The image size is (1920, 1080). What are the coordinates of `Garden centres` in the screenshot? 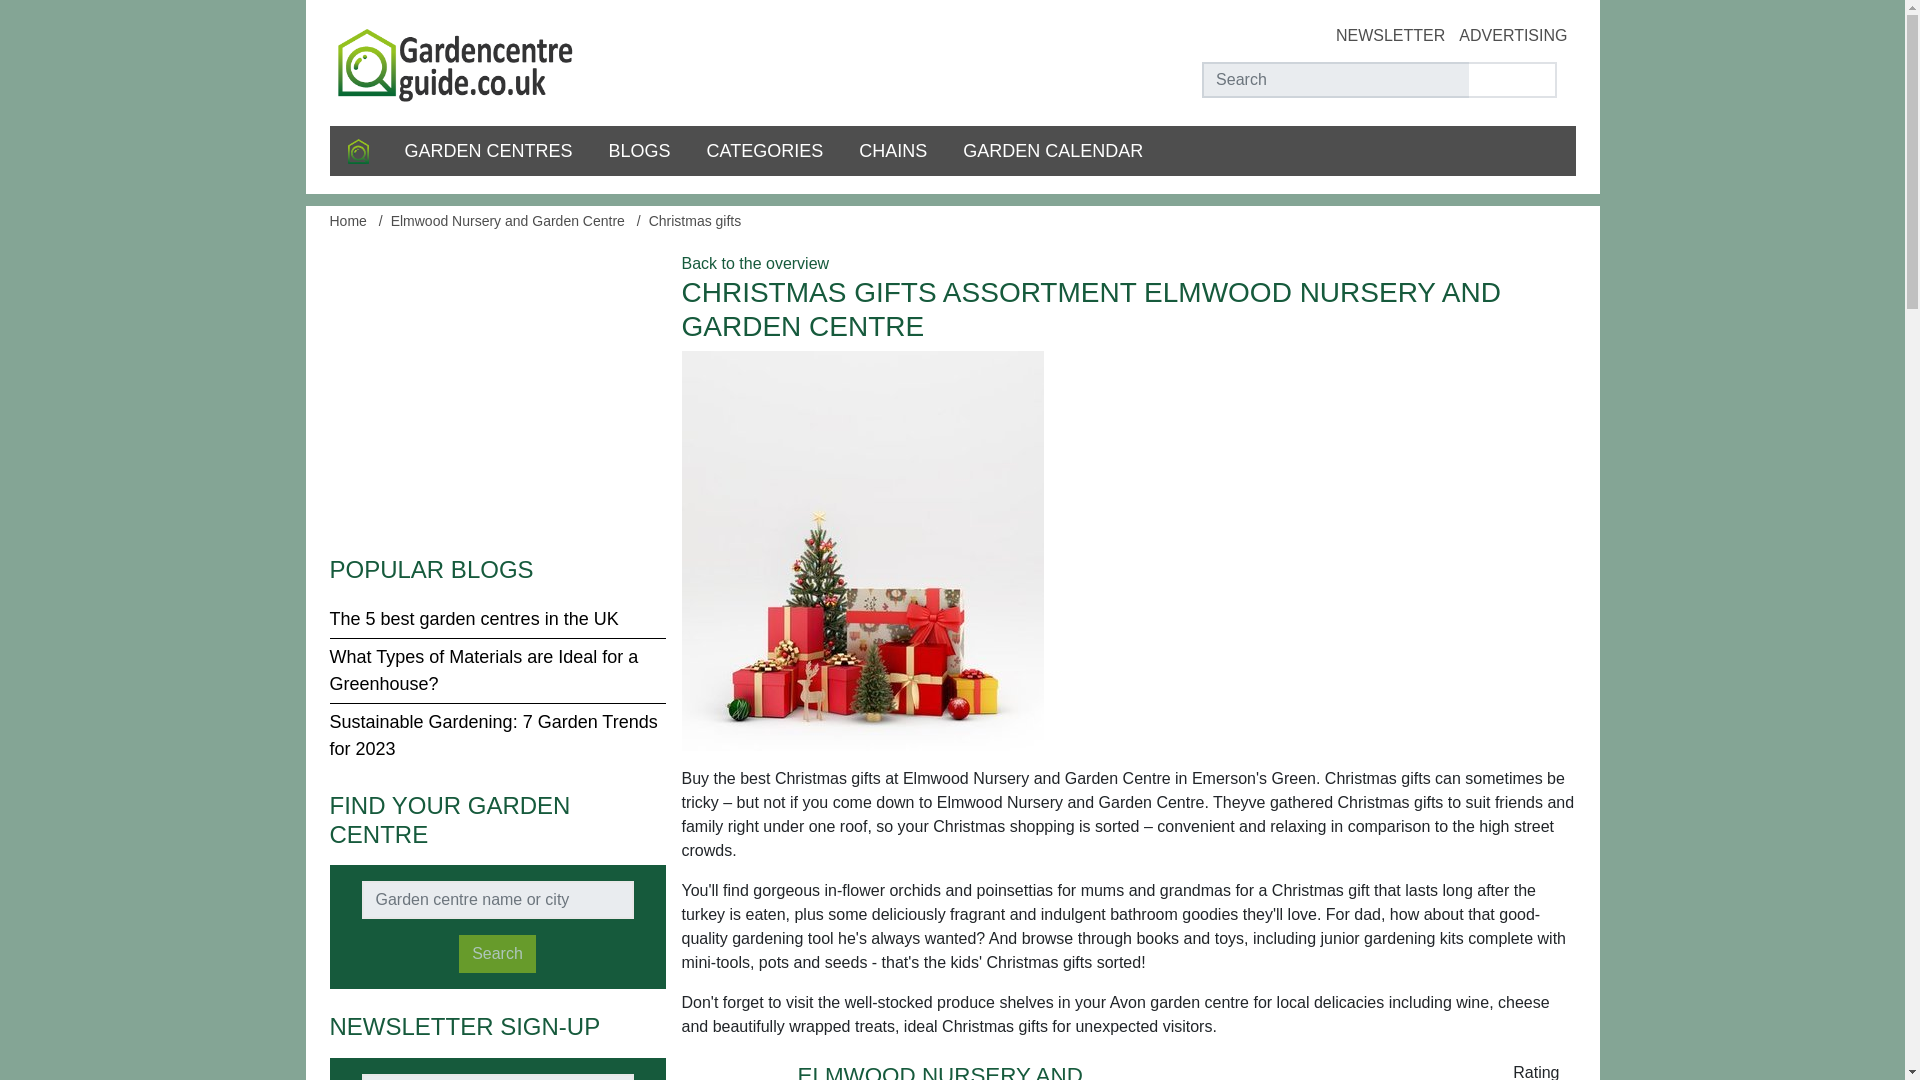 It's located at (487, 151).